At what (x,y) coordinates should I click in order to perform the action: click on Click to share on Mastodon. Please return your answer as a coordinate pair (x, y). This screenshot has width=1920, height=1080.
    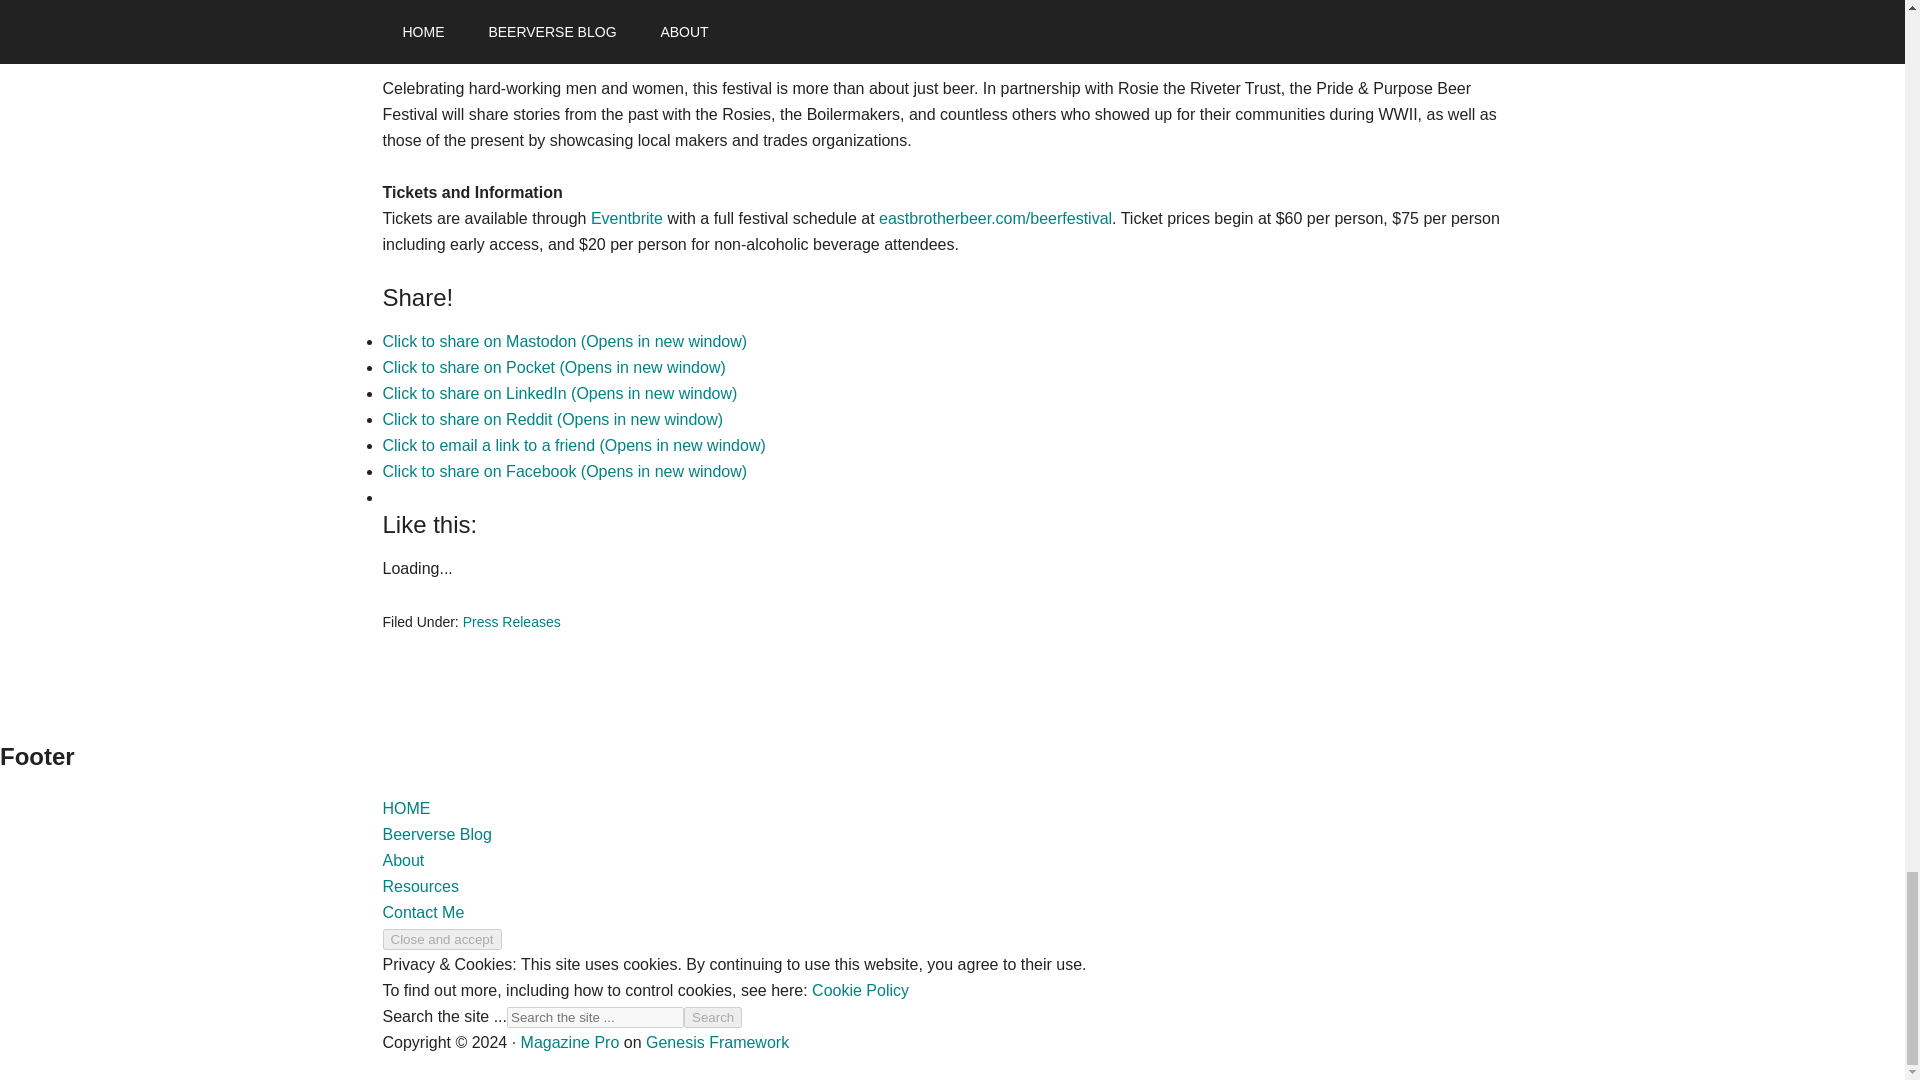
    Looking at the image, I should click on (564, 340).